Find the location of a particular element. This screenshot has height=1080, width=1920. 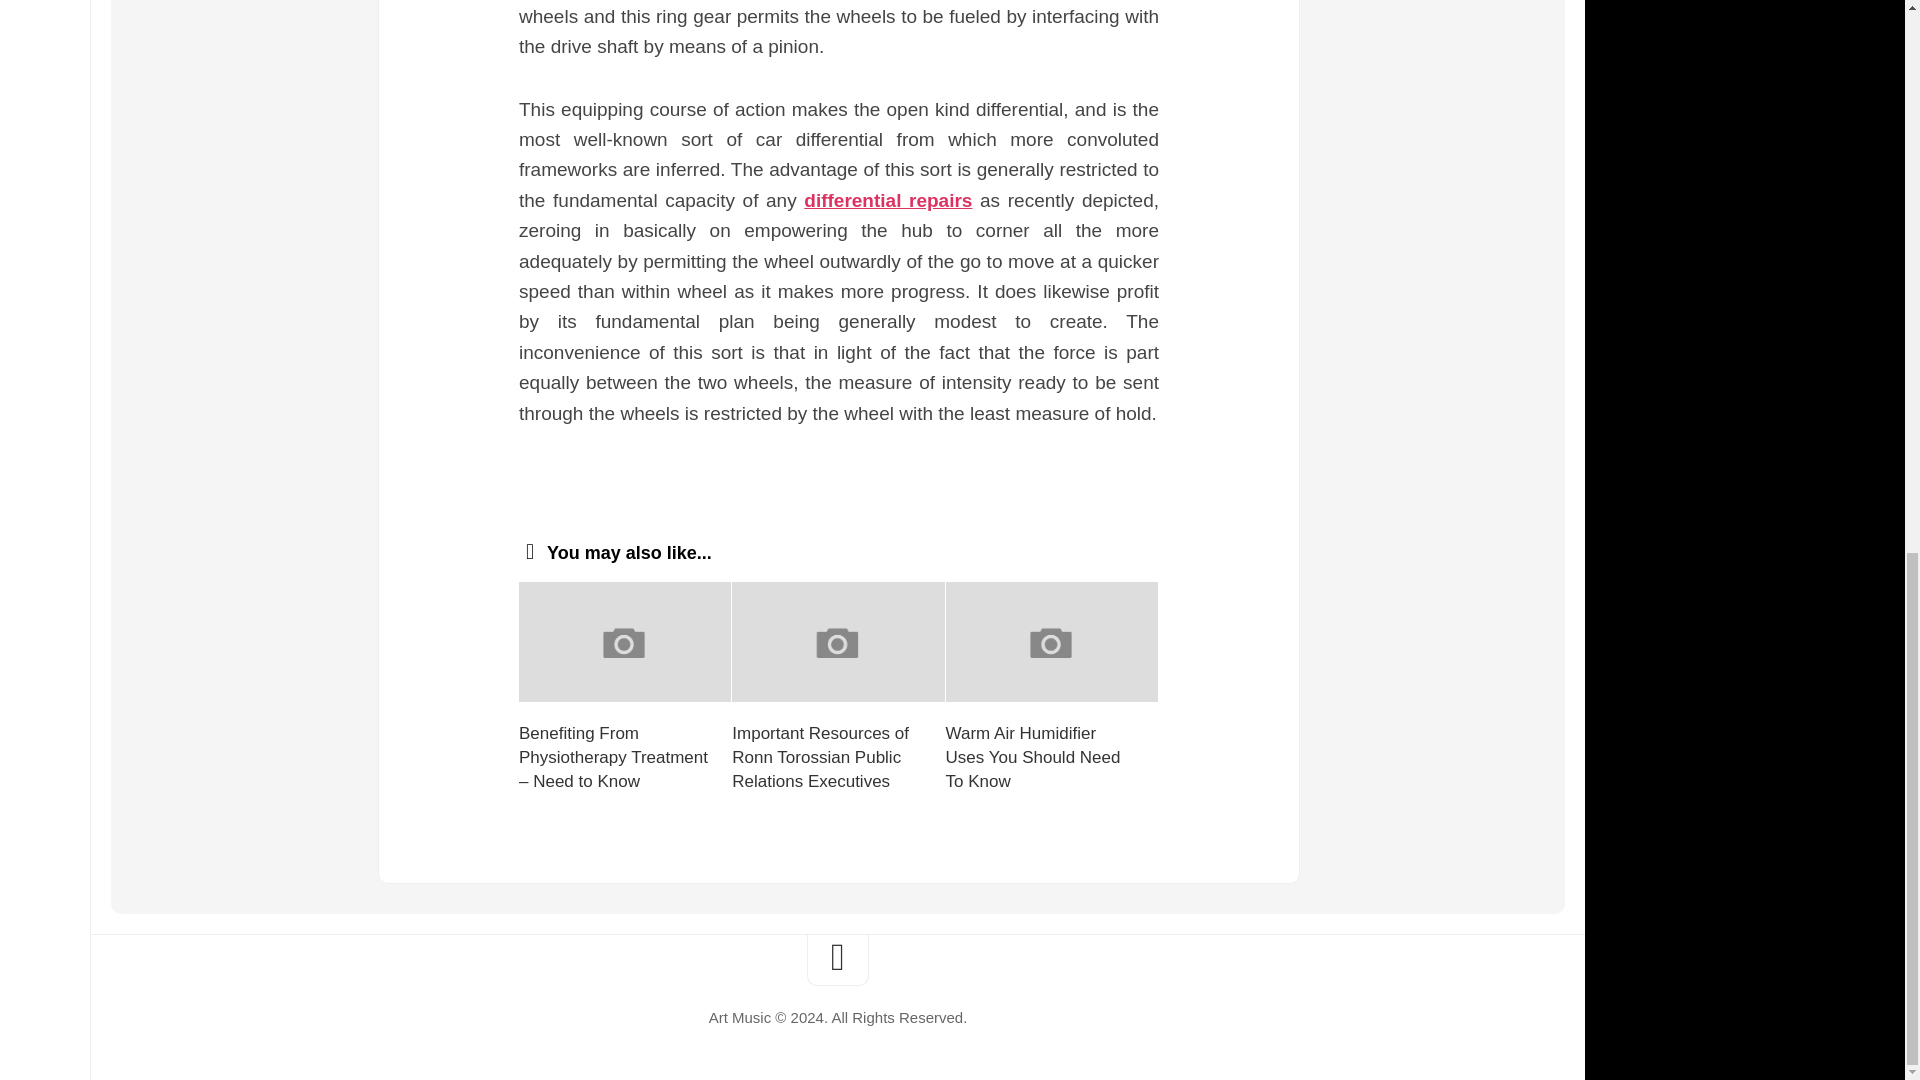

Warm Air Humidifier Uses You Should Need To Know is located at coordinates (1034, 756).